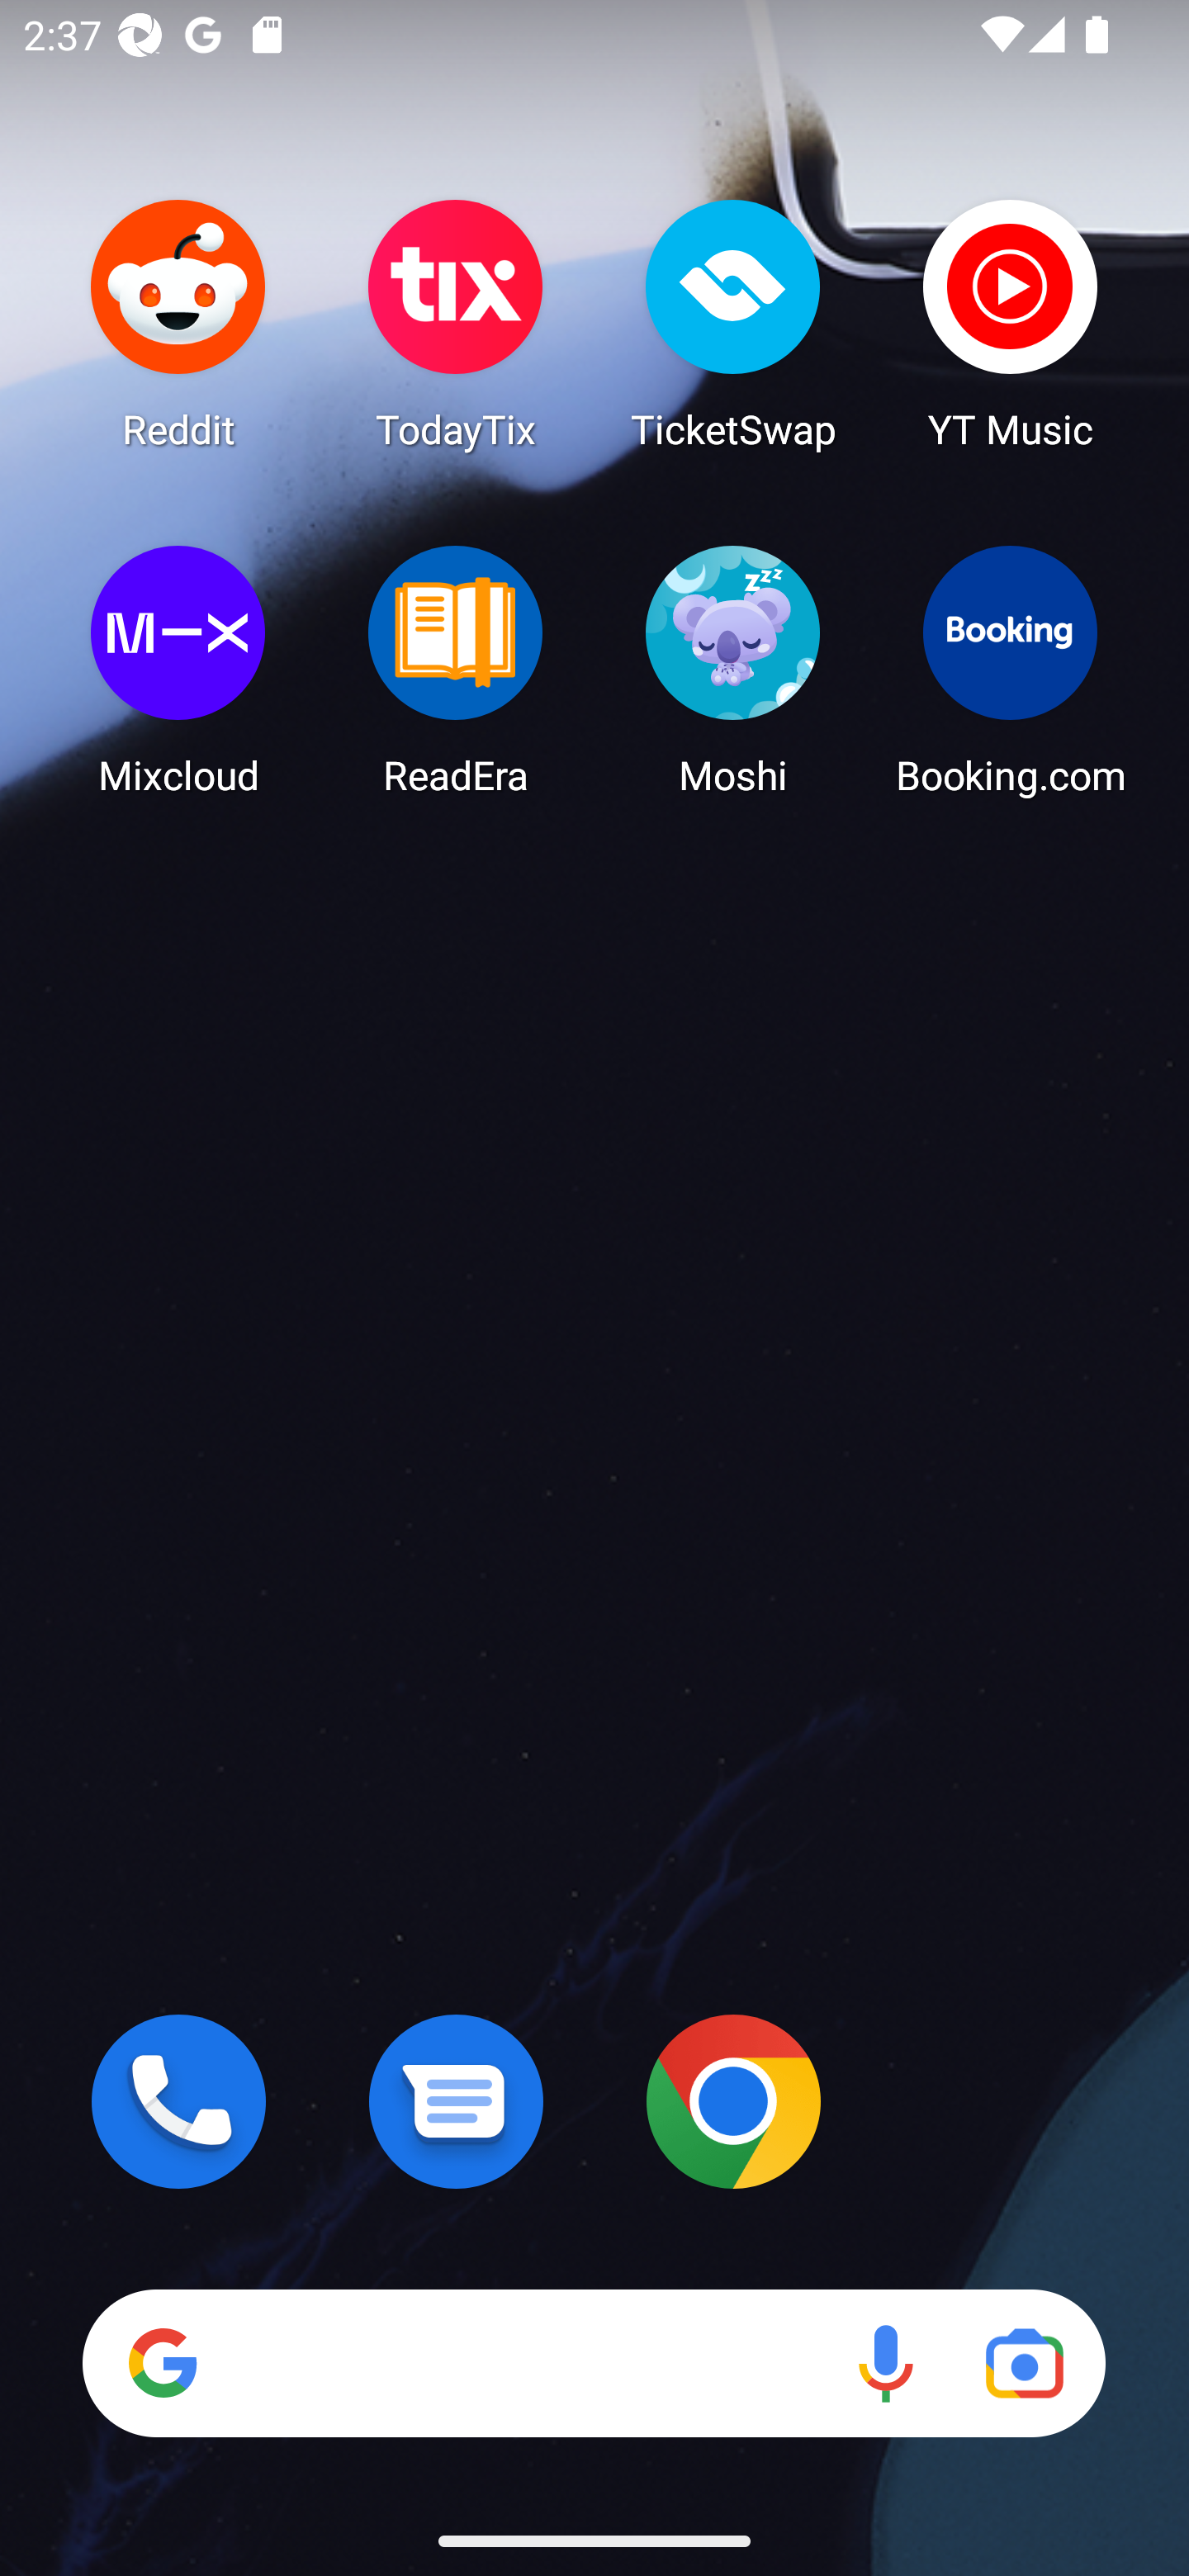  What do you see at coordinates (733, 670) in the screenshot?
I see `Moshi` at bounding box center [733, 670].